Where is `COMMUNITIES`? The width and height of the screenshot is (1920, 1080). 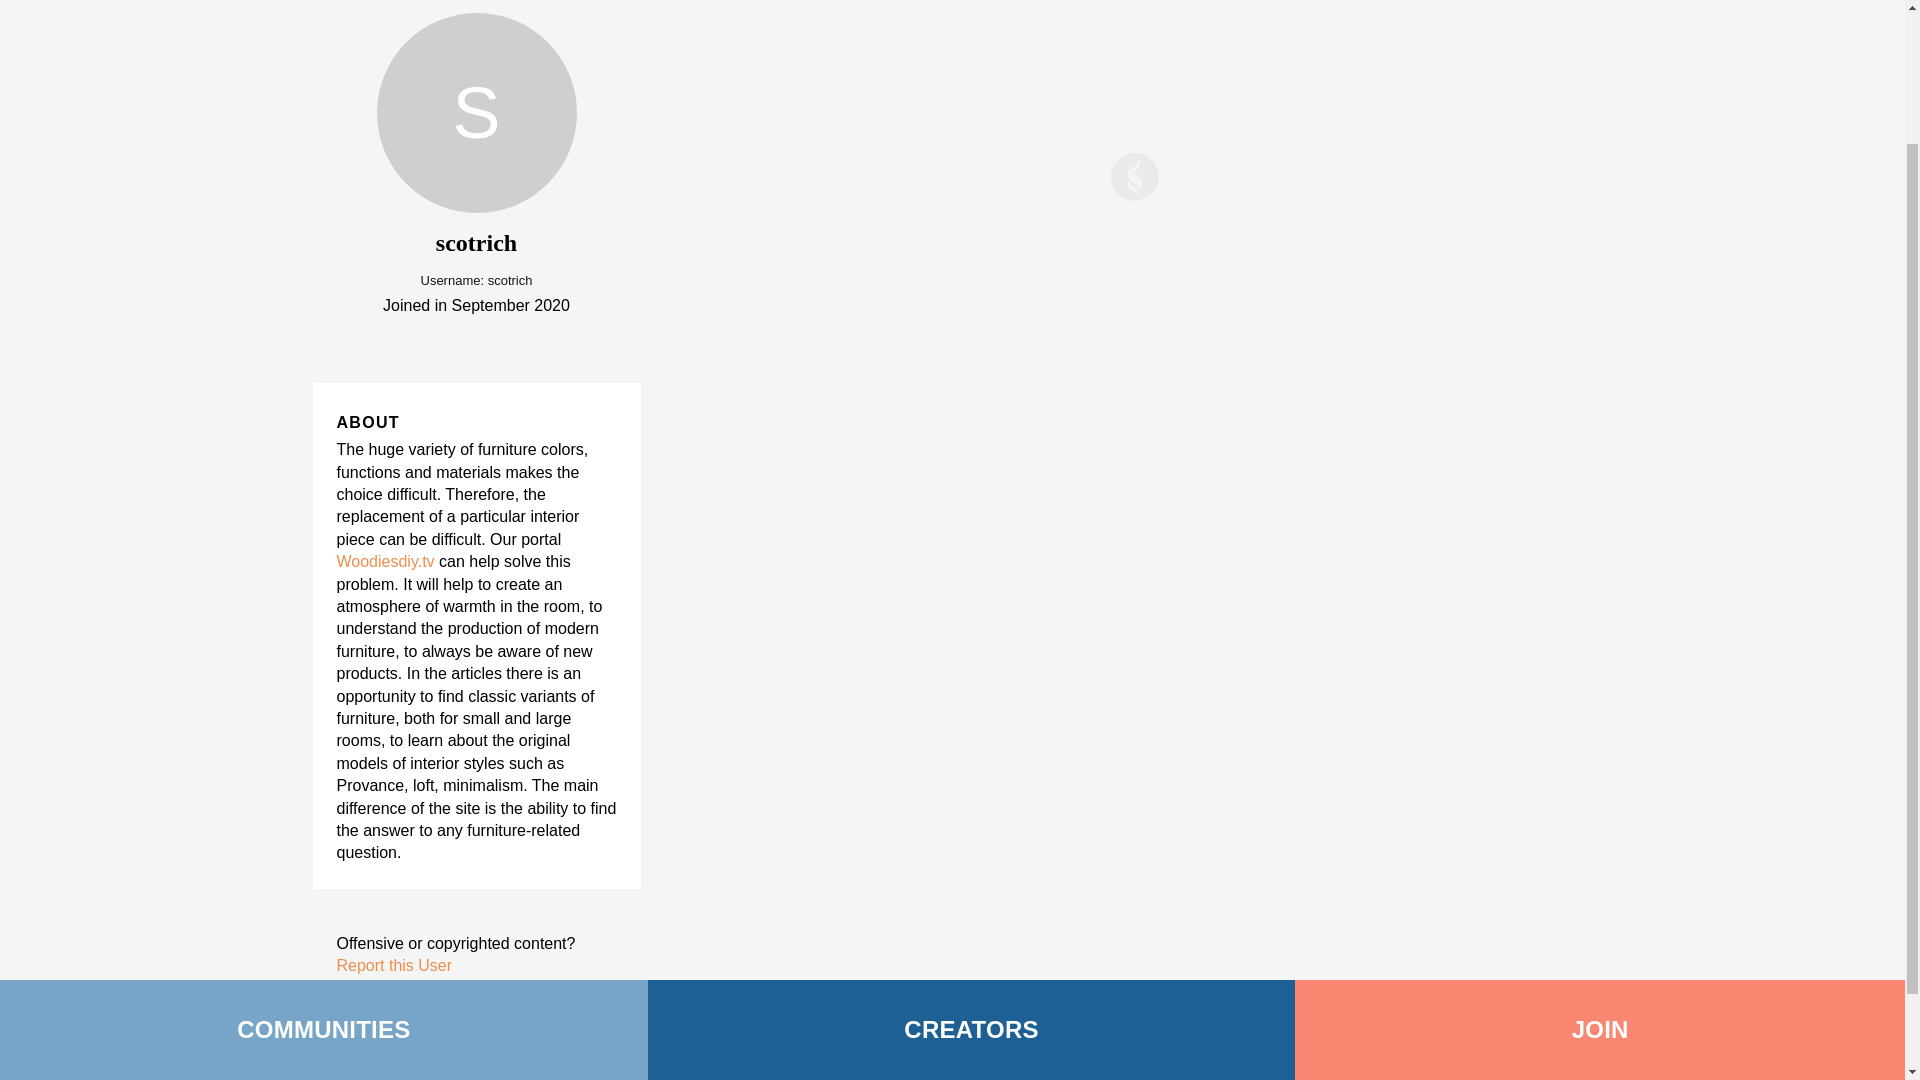
COMMUNITIES is located at coordinates (324, 866).